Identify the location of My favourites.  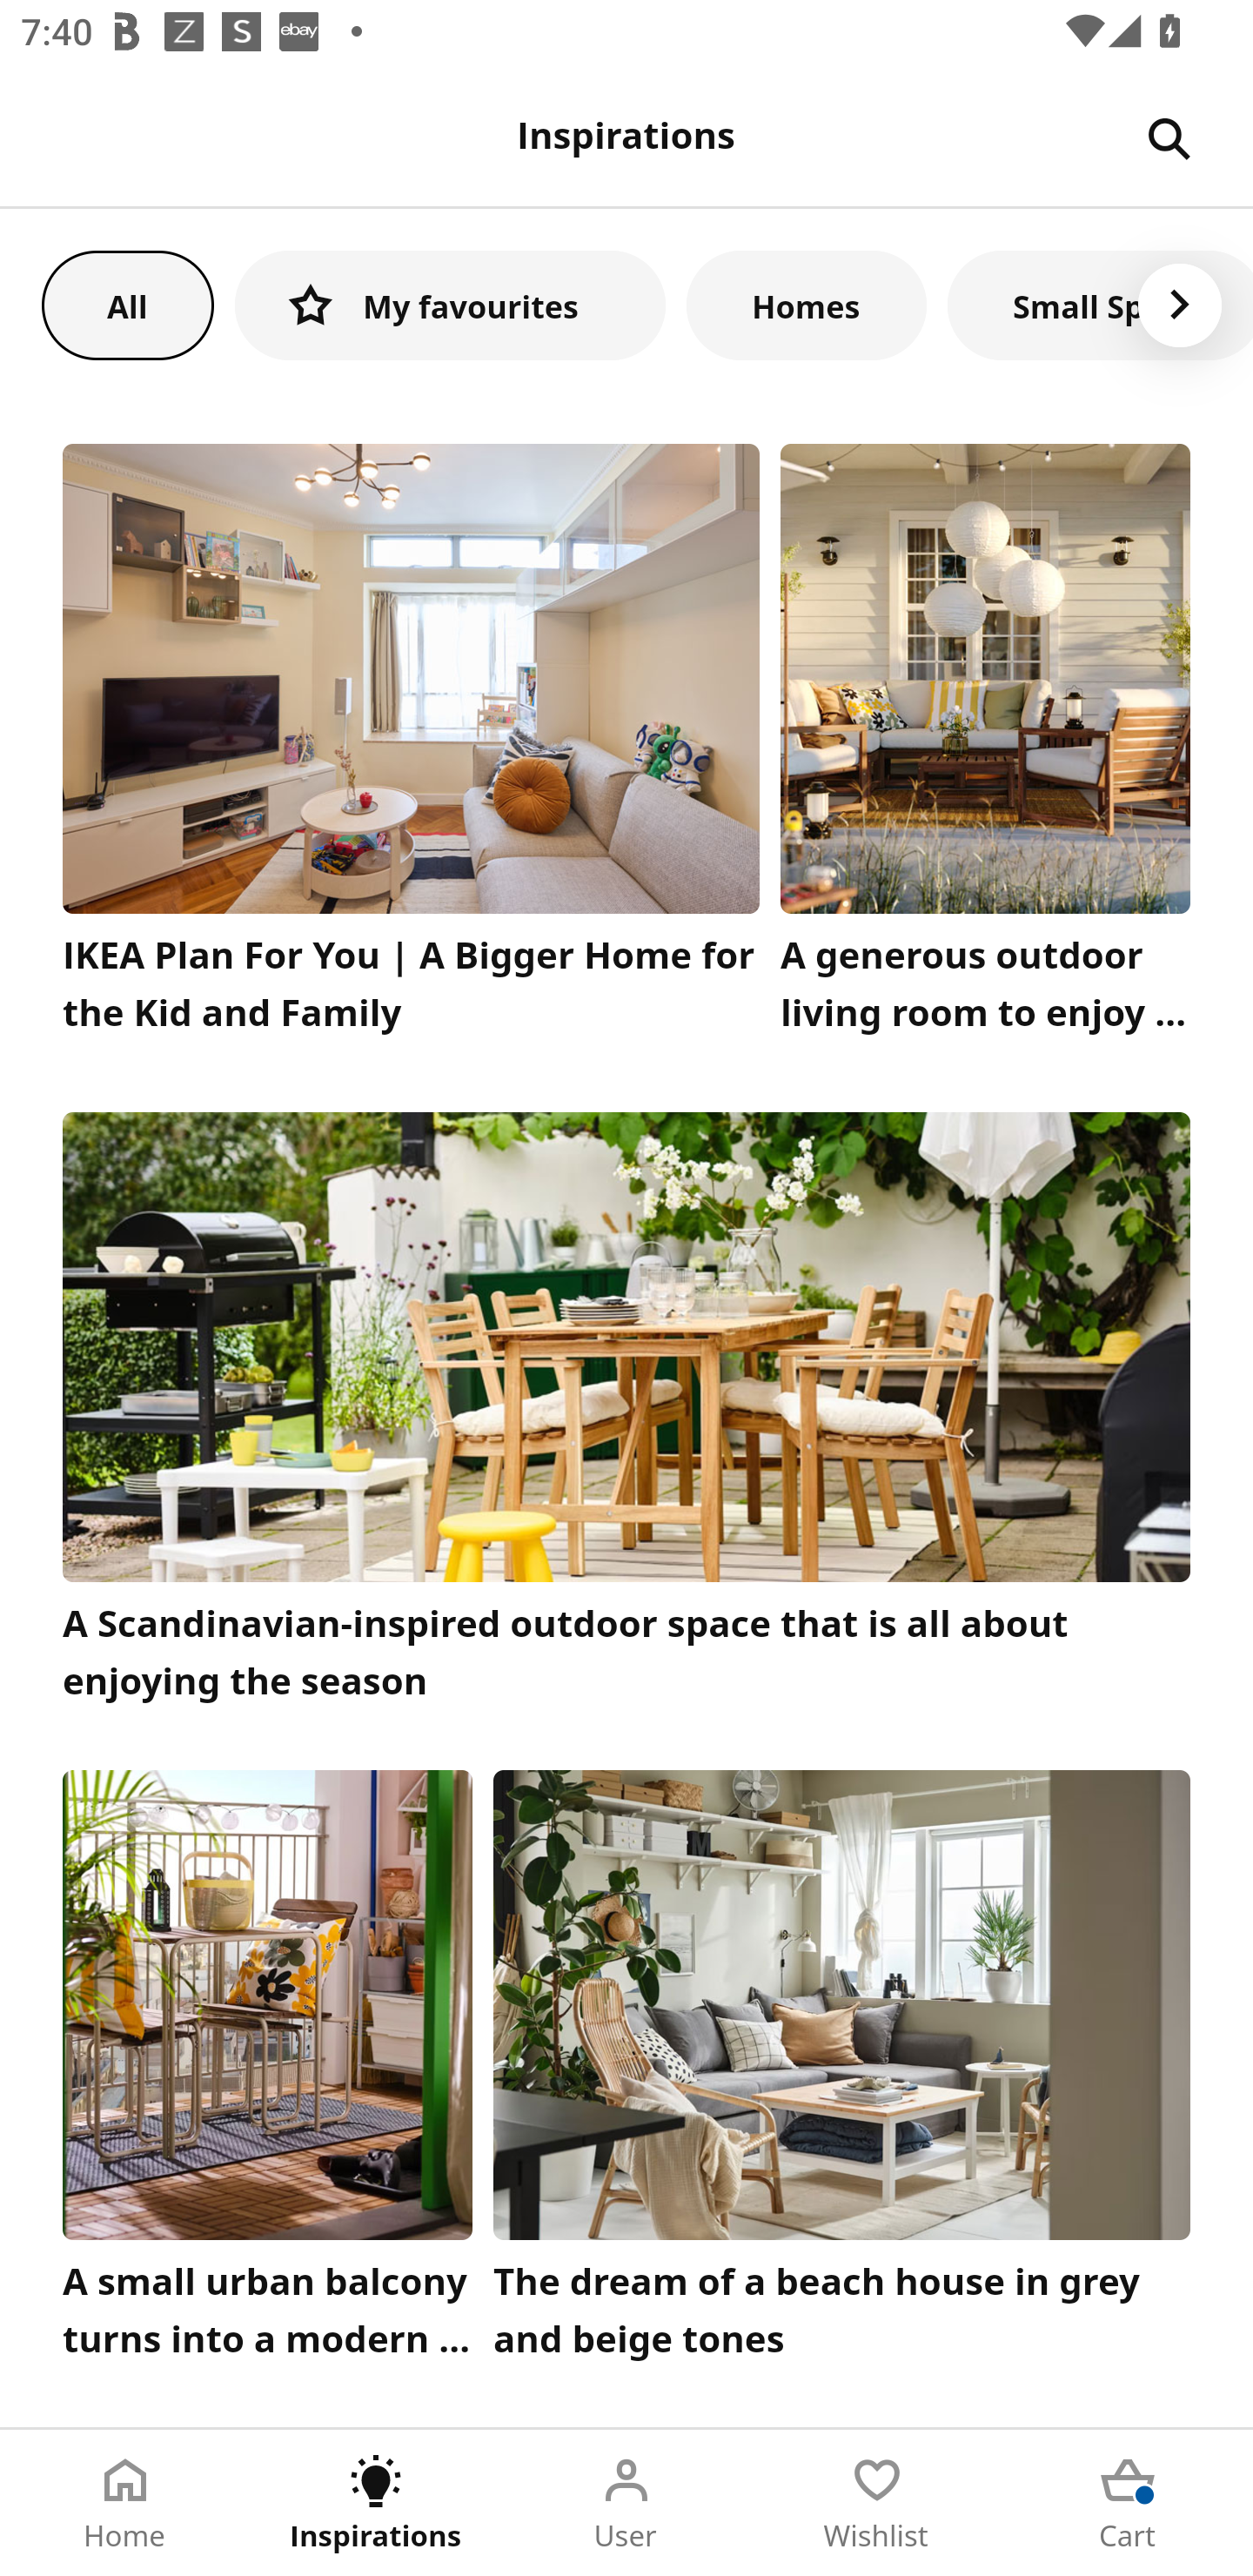
(450, 305).